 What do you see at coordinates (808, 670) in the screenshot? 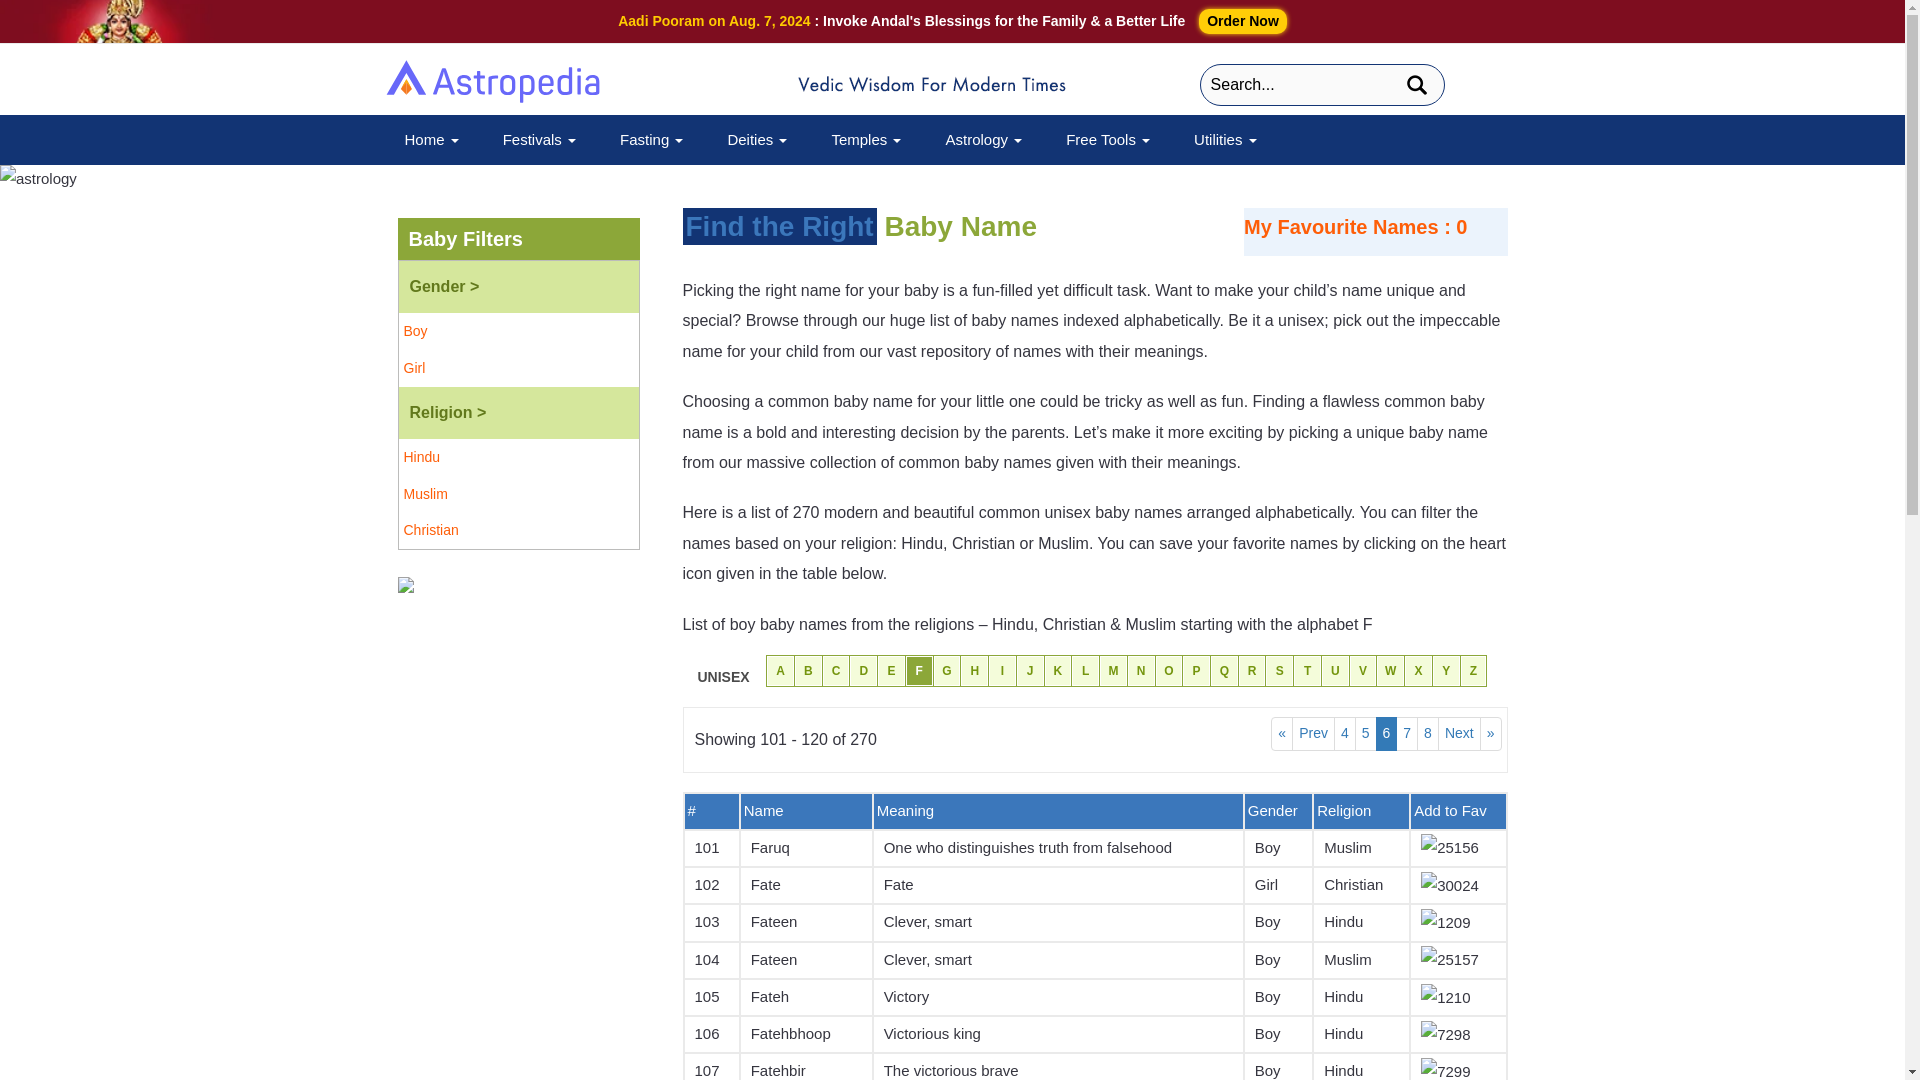
I see `Baby names starting with B` at bounding box center [808, 670].